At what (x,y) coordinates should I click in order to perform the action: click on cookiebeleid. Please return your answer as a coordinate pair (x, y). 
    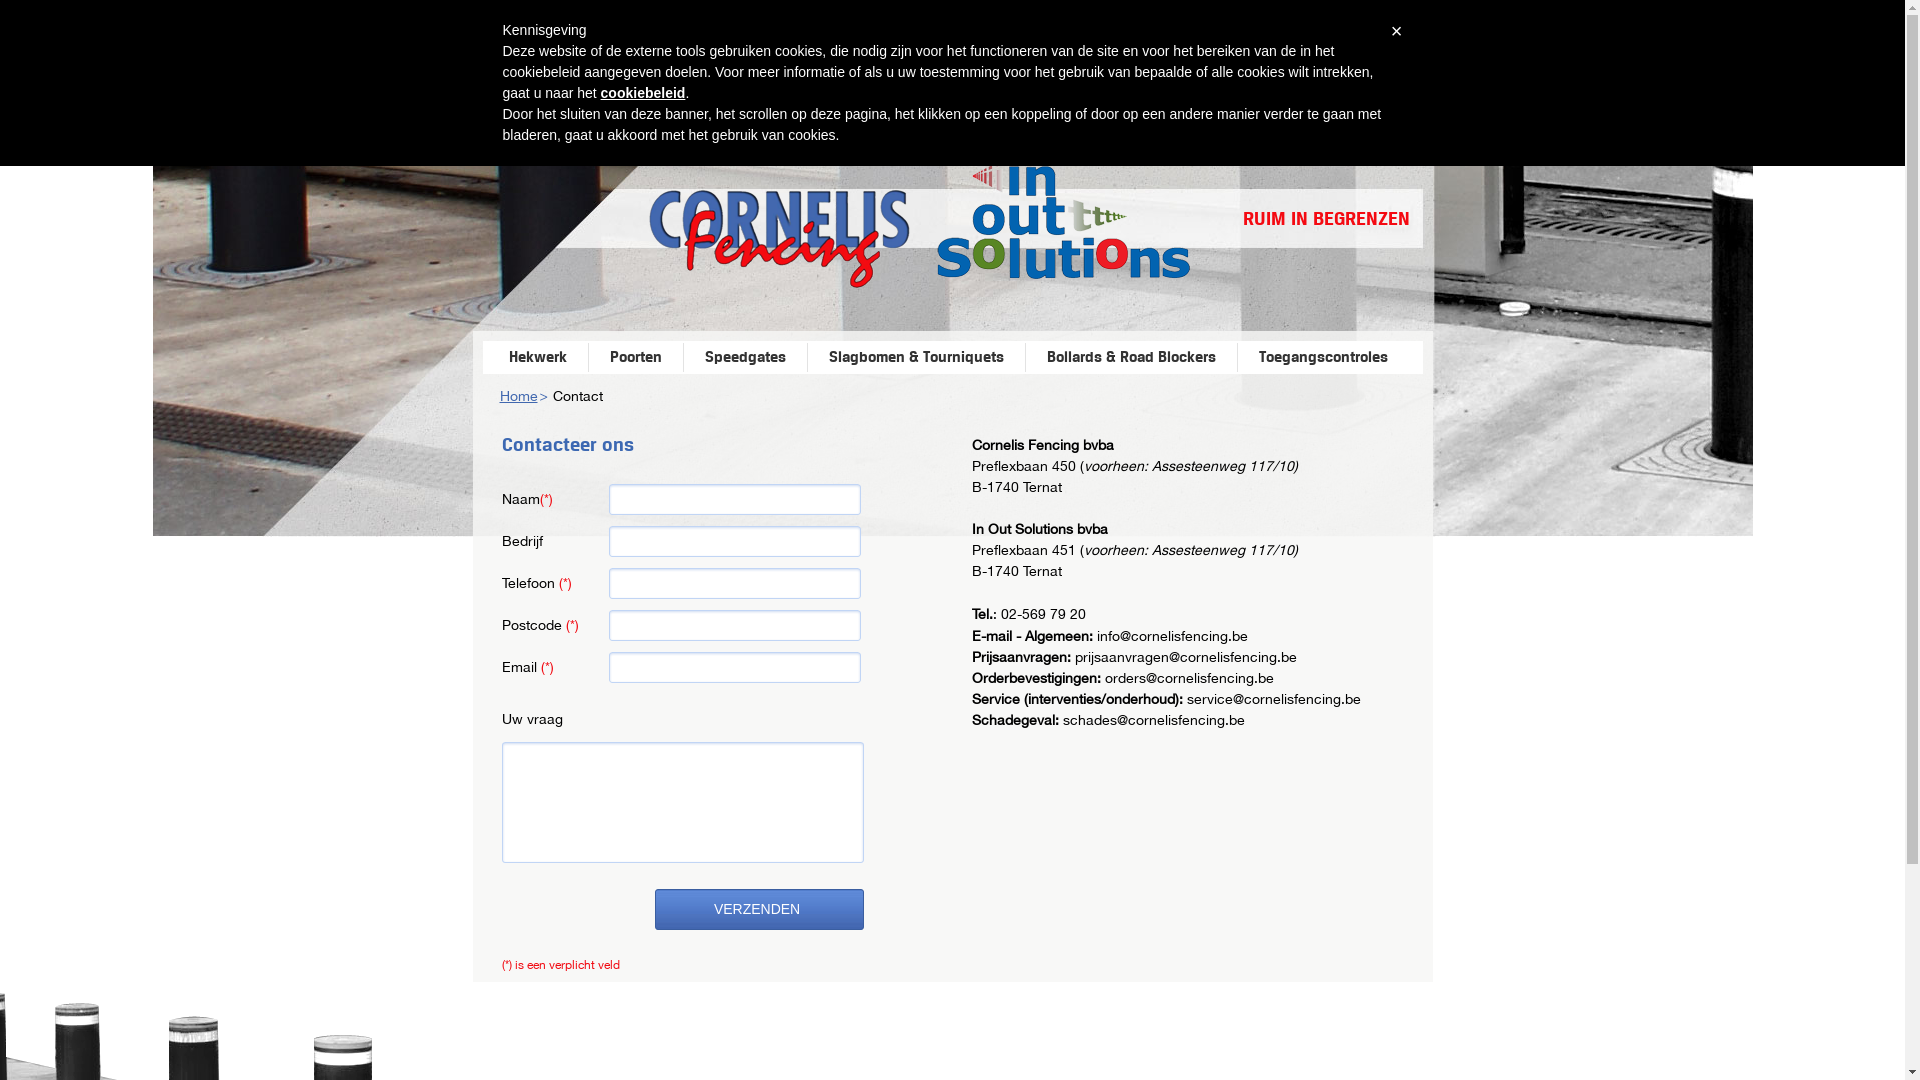
    Looking at the image, I should click on (644, 93).